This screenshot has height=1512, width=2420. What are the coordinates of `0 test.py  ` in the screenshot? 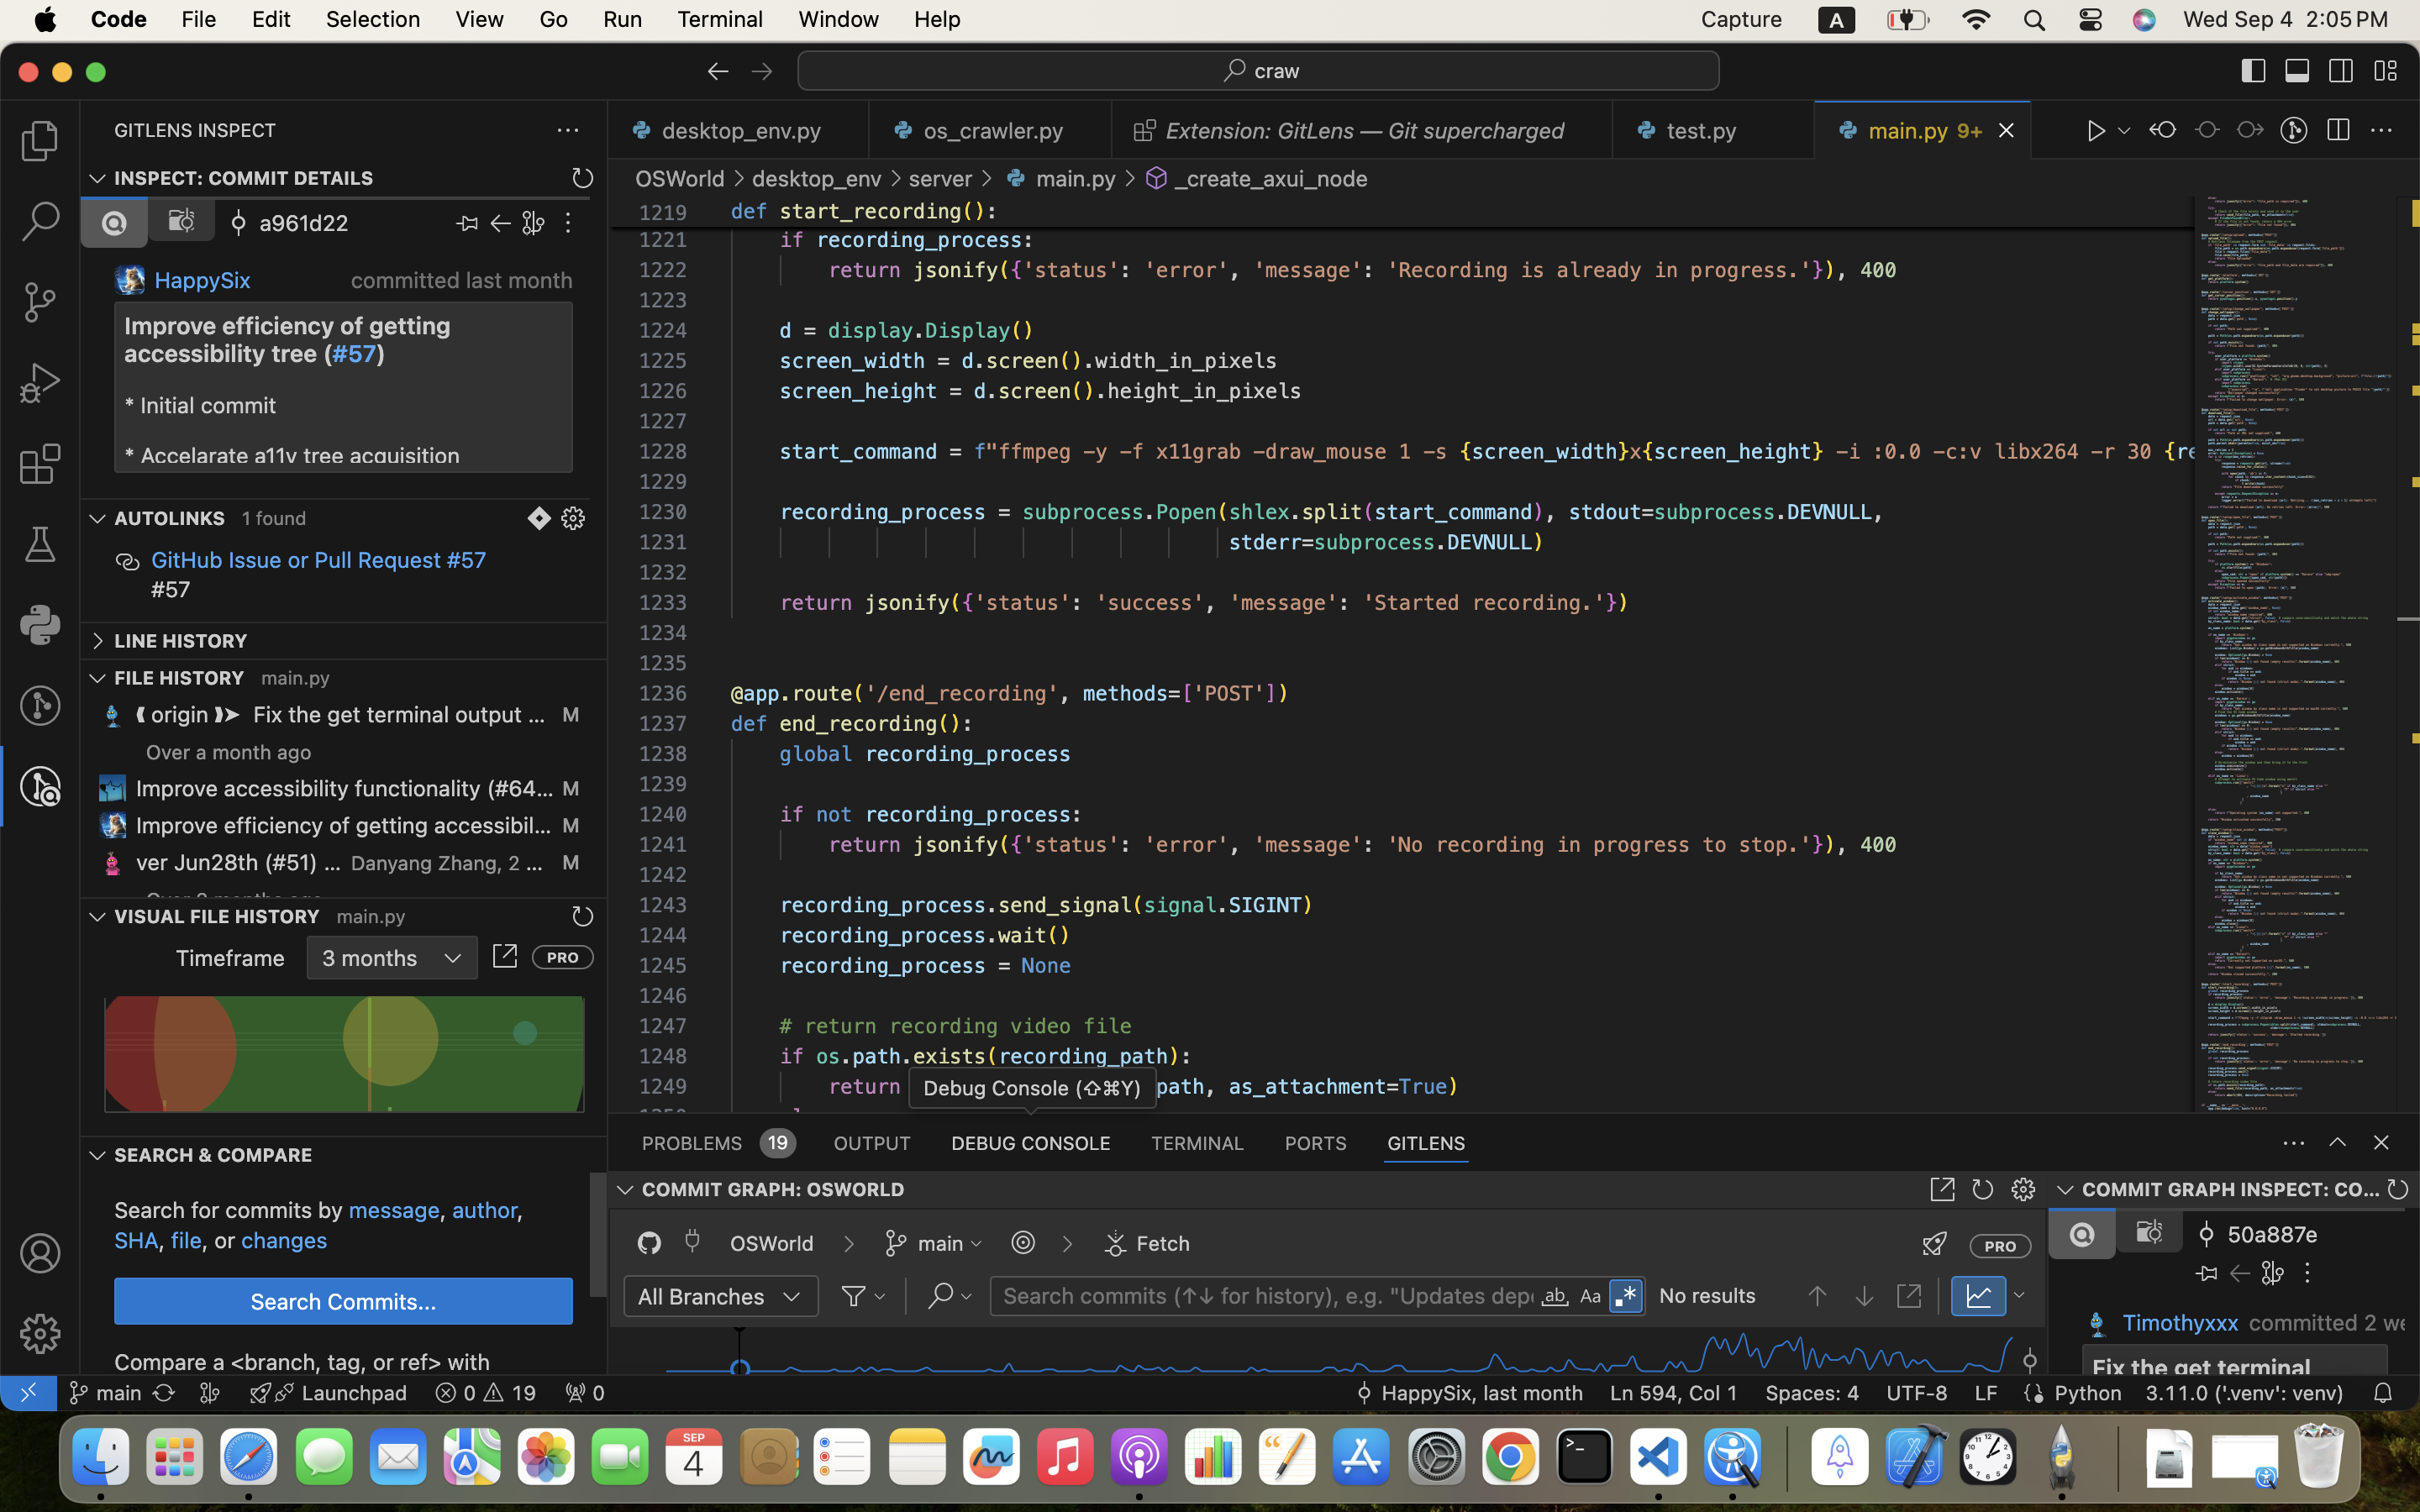 It's located at (1714, 130).